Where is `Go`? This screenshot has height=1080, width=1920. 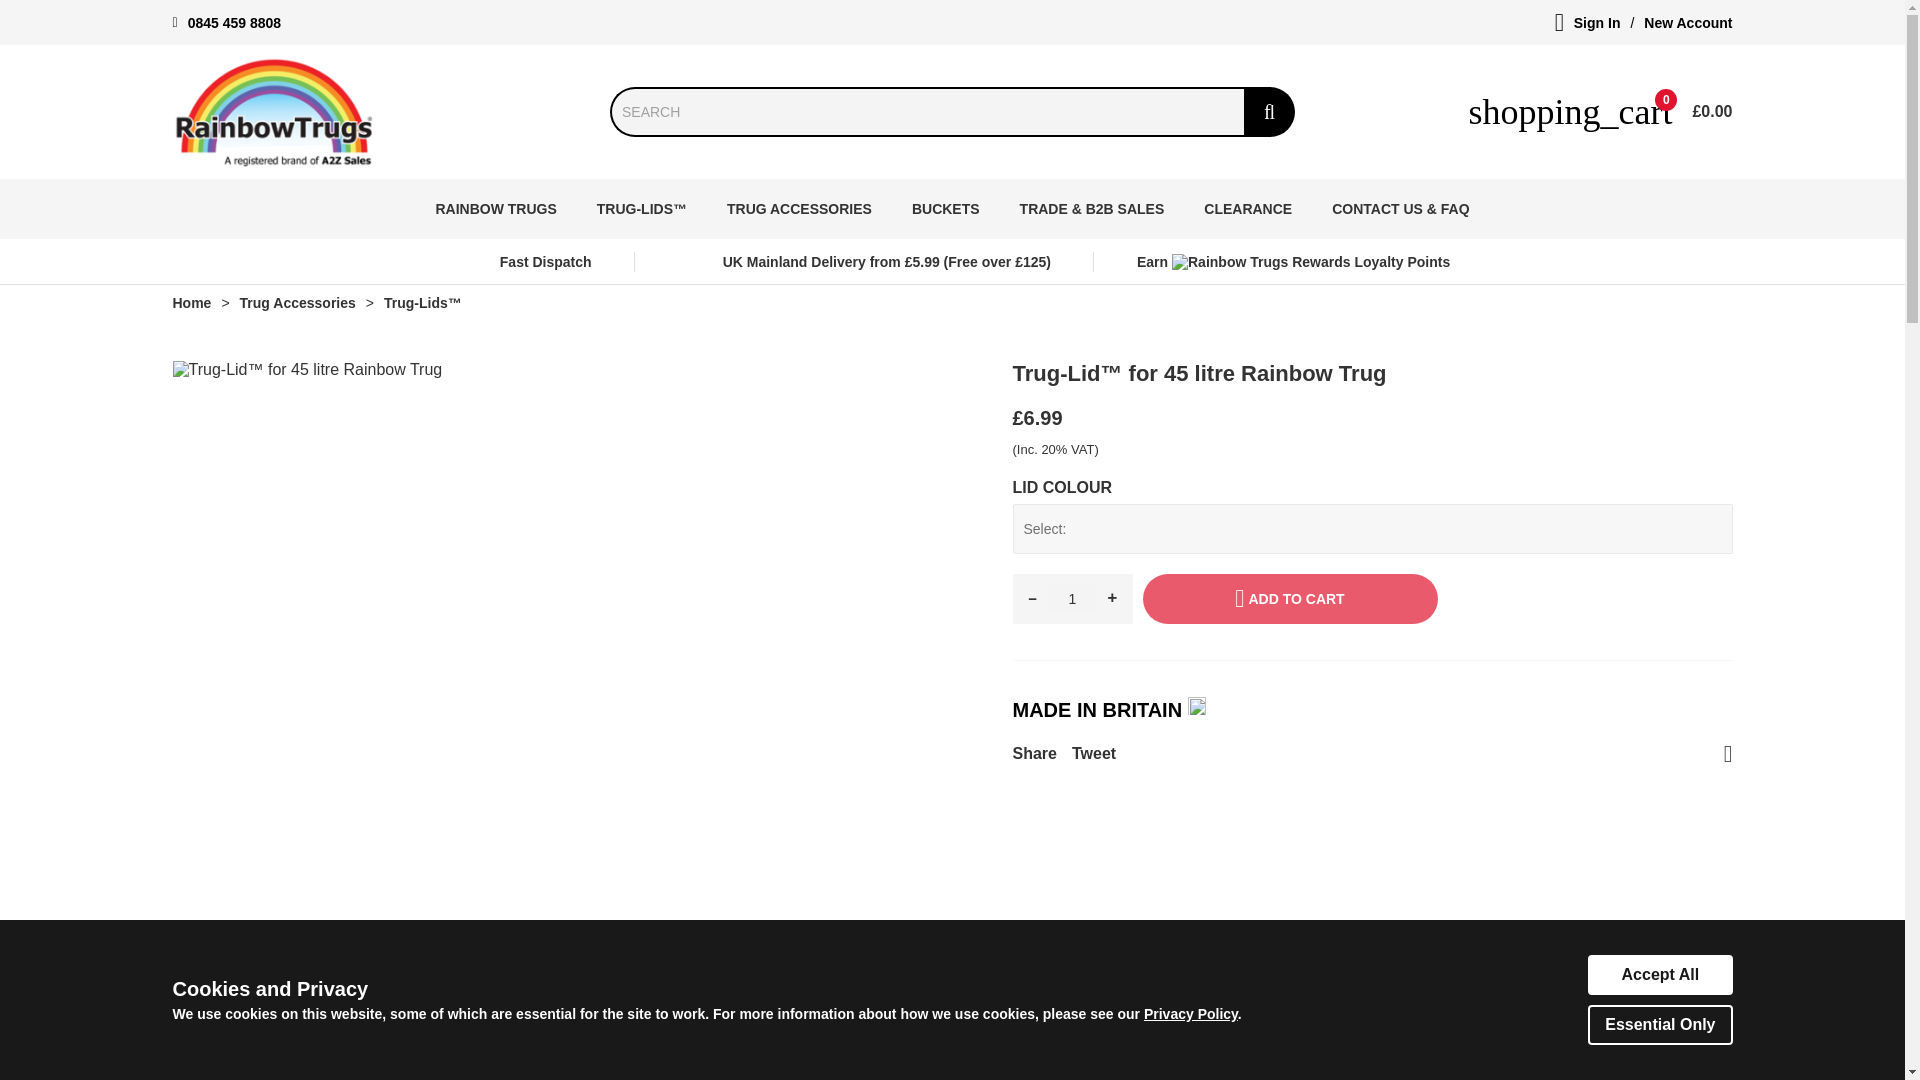 Go is located at coordinates (1269, 112).